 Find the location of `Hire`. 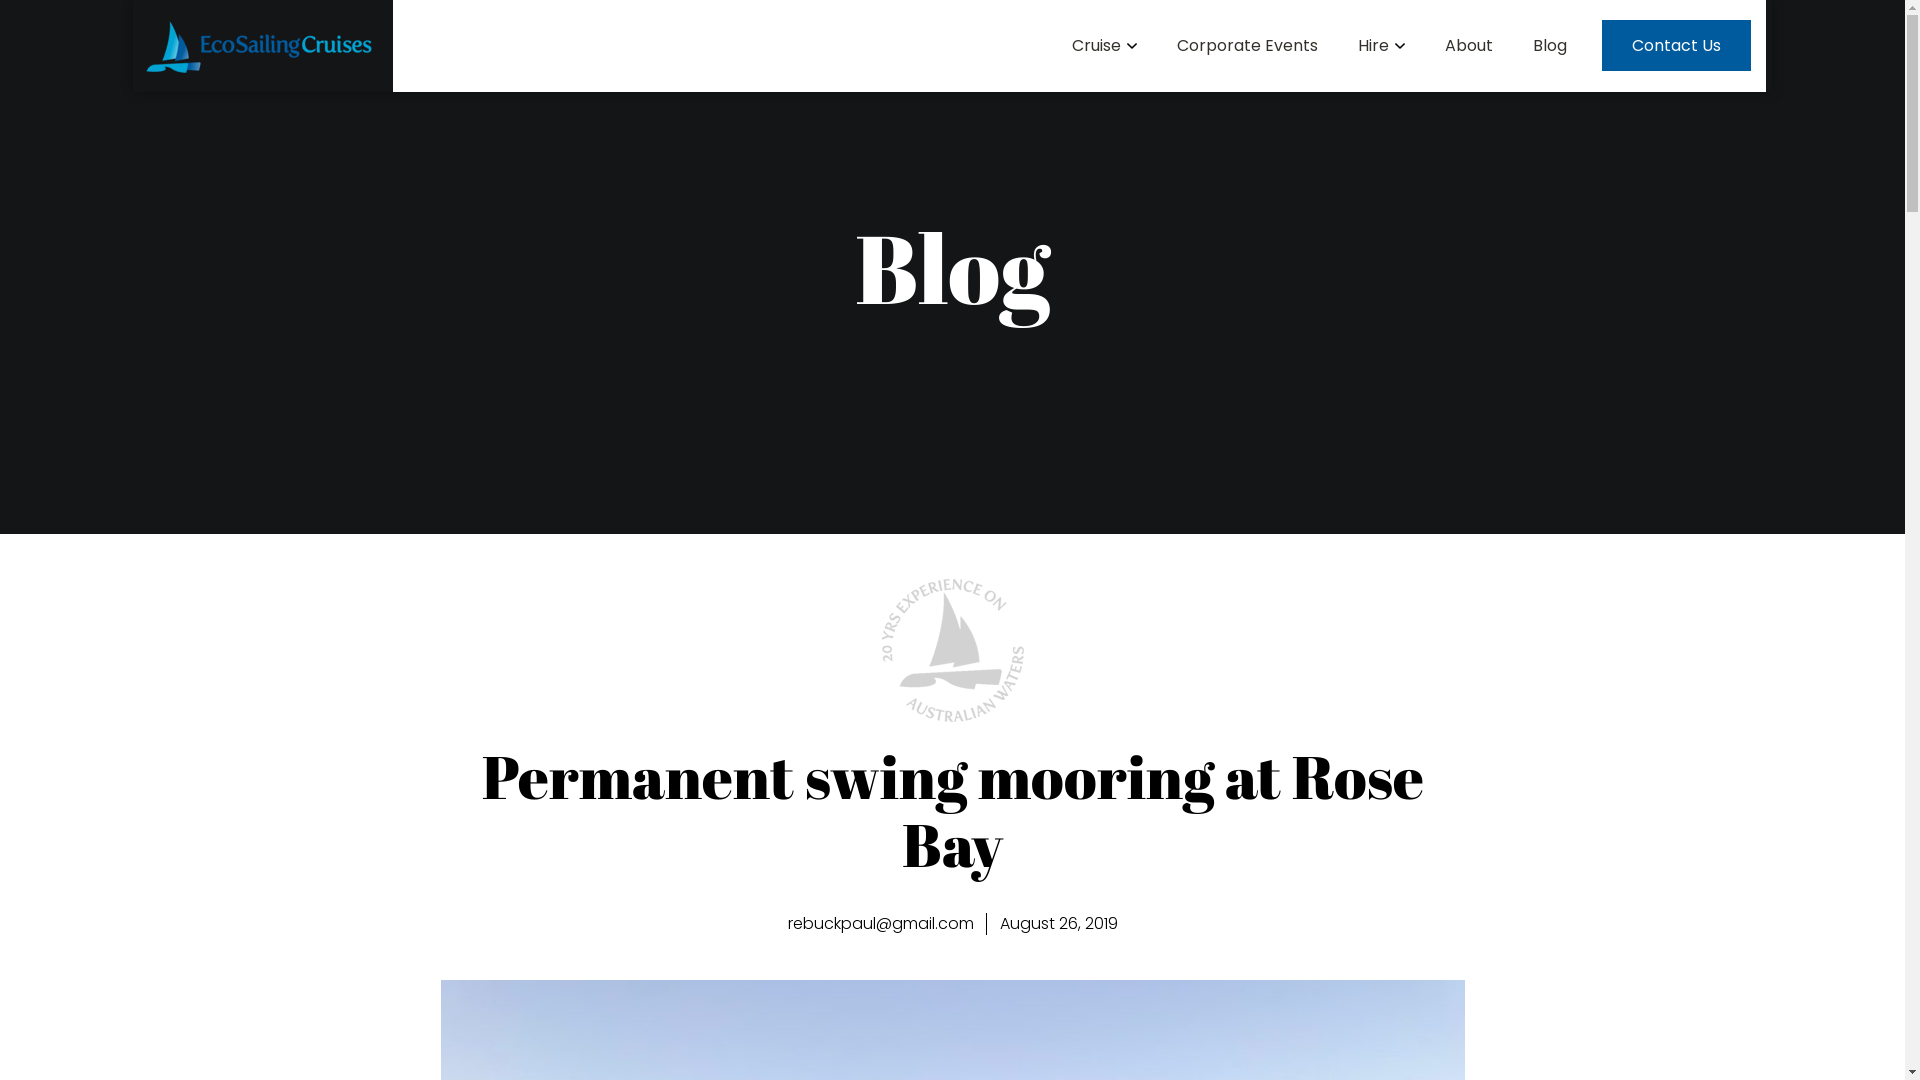

Hire is located at coordinates (1382, 46).